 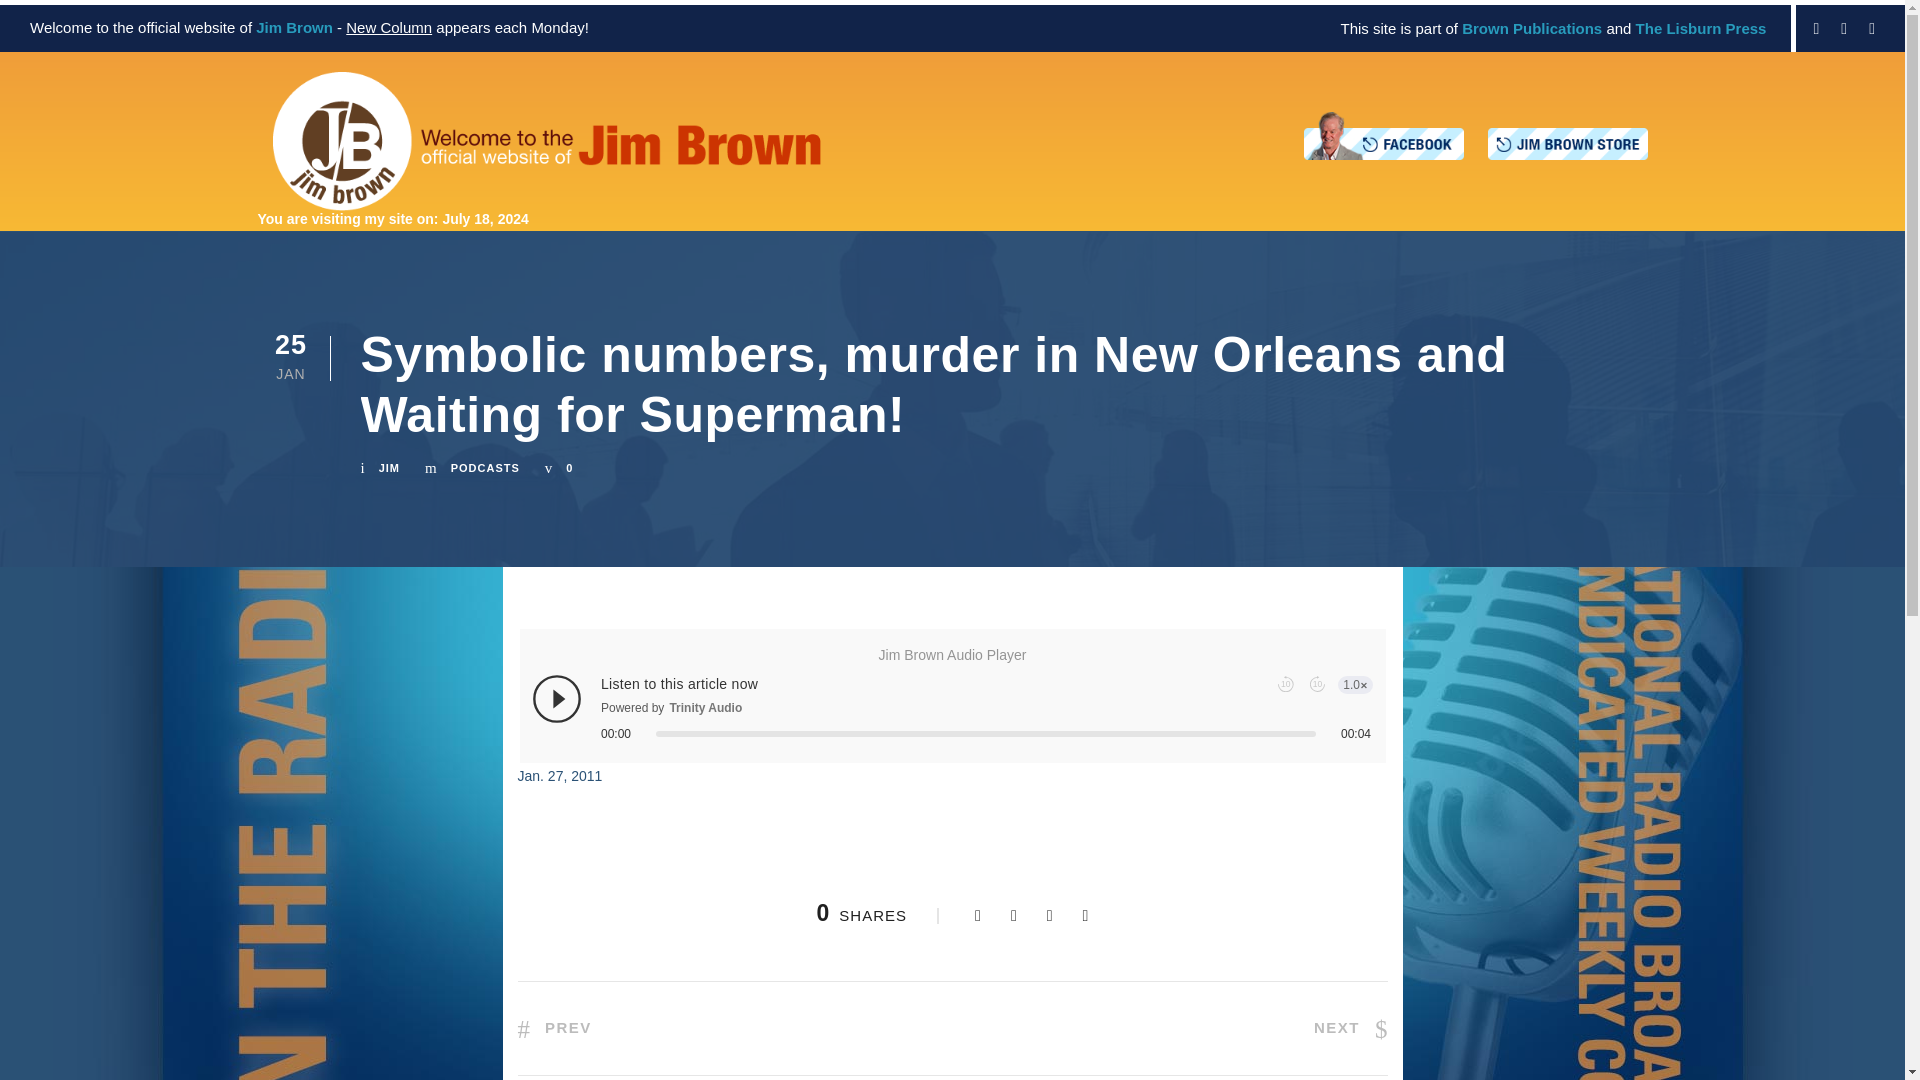 What do you see at coordinates (1350, 1027) in the screenshot?
I see `NEXT` at bounding box center [1350, 1027].